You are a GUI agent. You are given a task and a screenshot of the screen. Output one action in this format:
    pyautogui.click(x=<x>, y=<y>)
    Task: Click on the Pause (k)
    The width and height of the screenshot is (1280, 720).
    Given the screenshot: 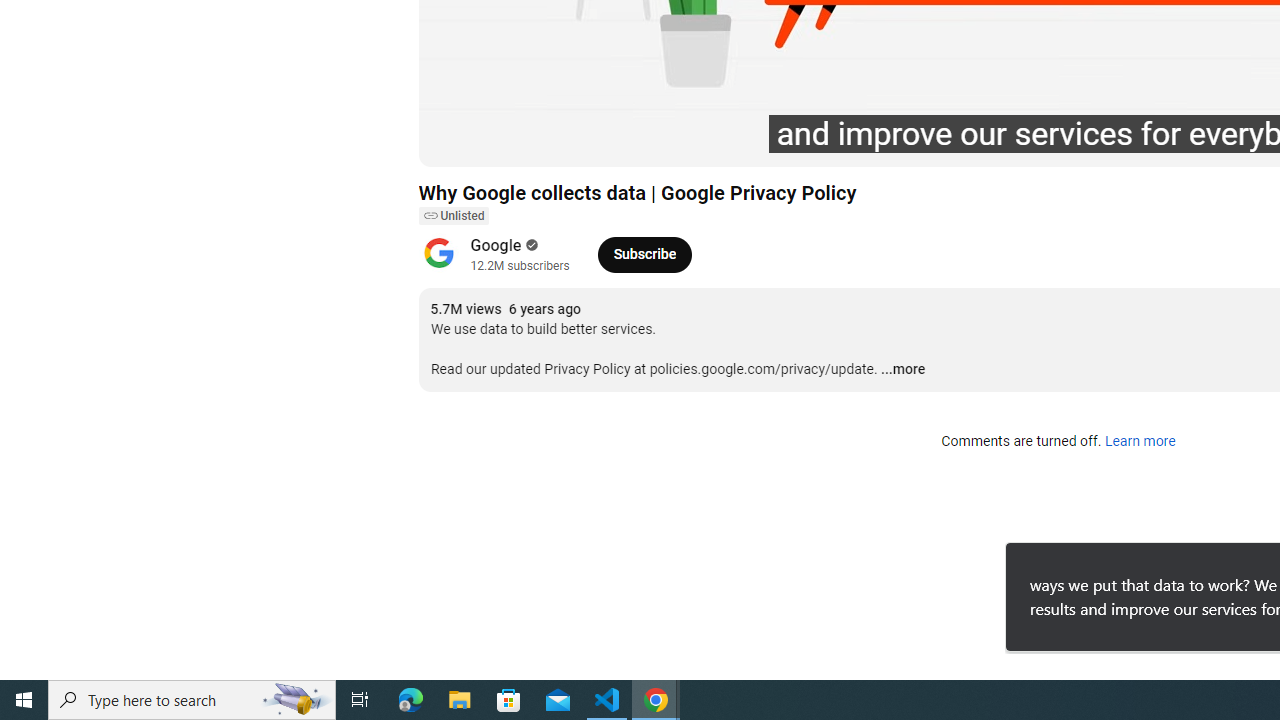 What is the action you would take?
    pyautogui.click(x=454, y=142)
    